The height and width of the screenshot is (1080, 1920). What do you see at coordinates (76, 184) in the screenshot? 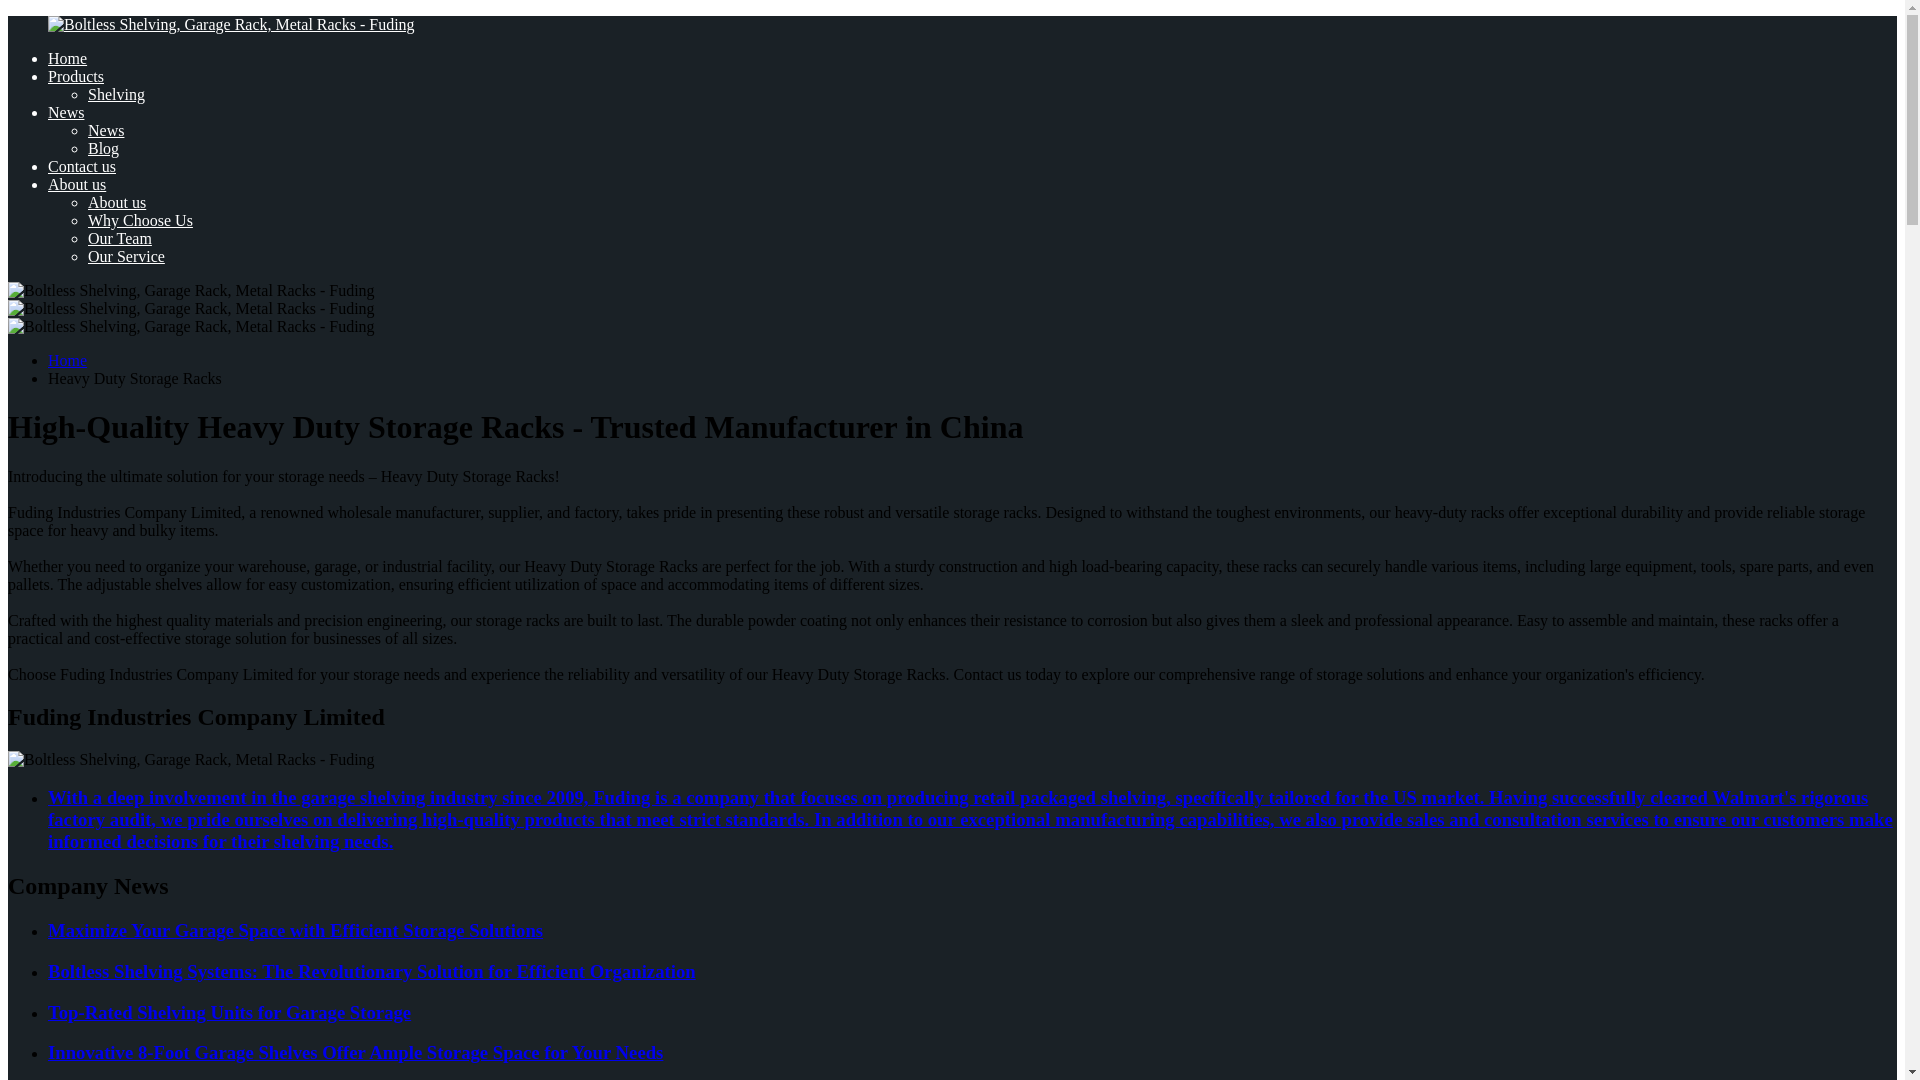
I see `About us` at bounding box center [76, 184].